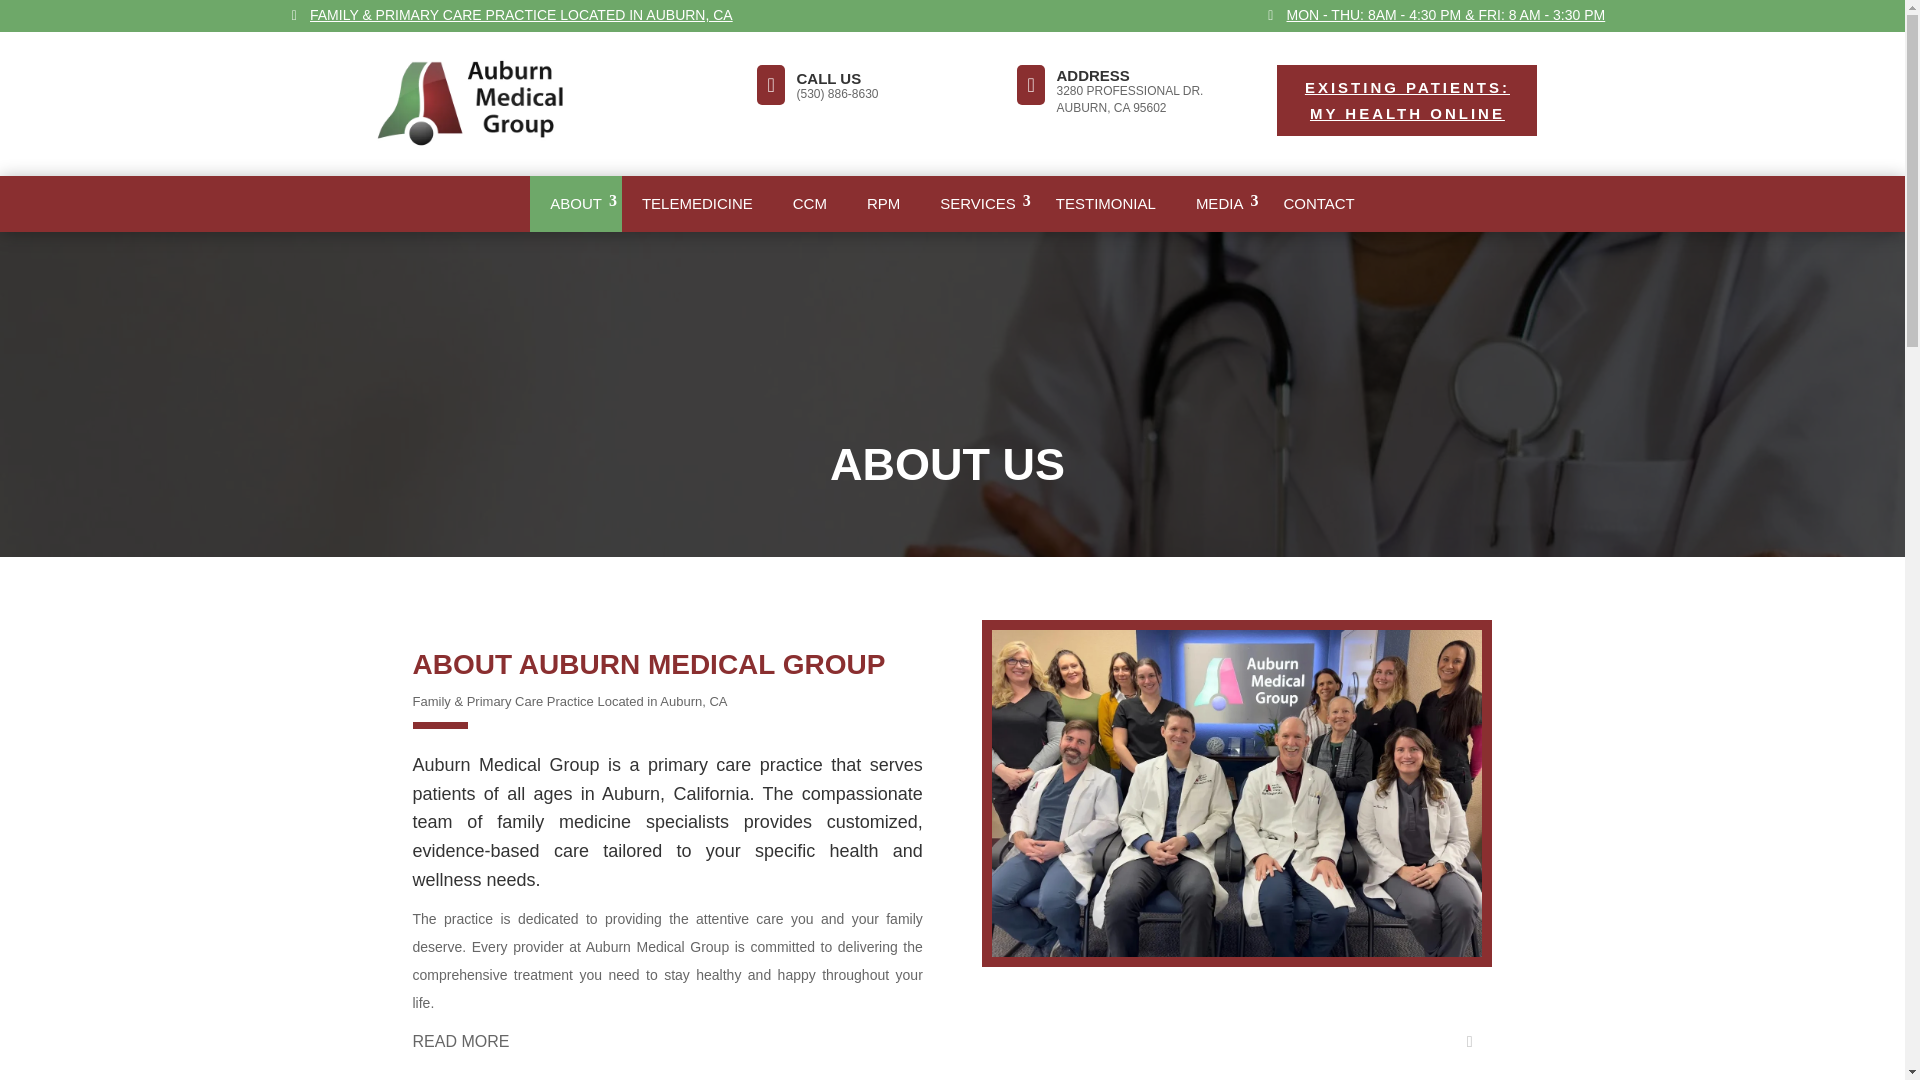 The image size is (1920, 1080). Describe the element at coordinates (1219, 204) in the screenshot. I see `MEDIA` at that location.